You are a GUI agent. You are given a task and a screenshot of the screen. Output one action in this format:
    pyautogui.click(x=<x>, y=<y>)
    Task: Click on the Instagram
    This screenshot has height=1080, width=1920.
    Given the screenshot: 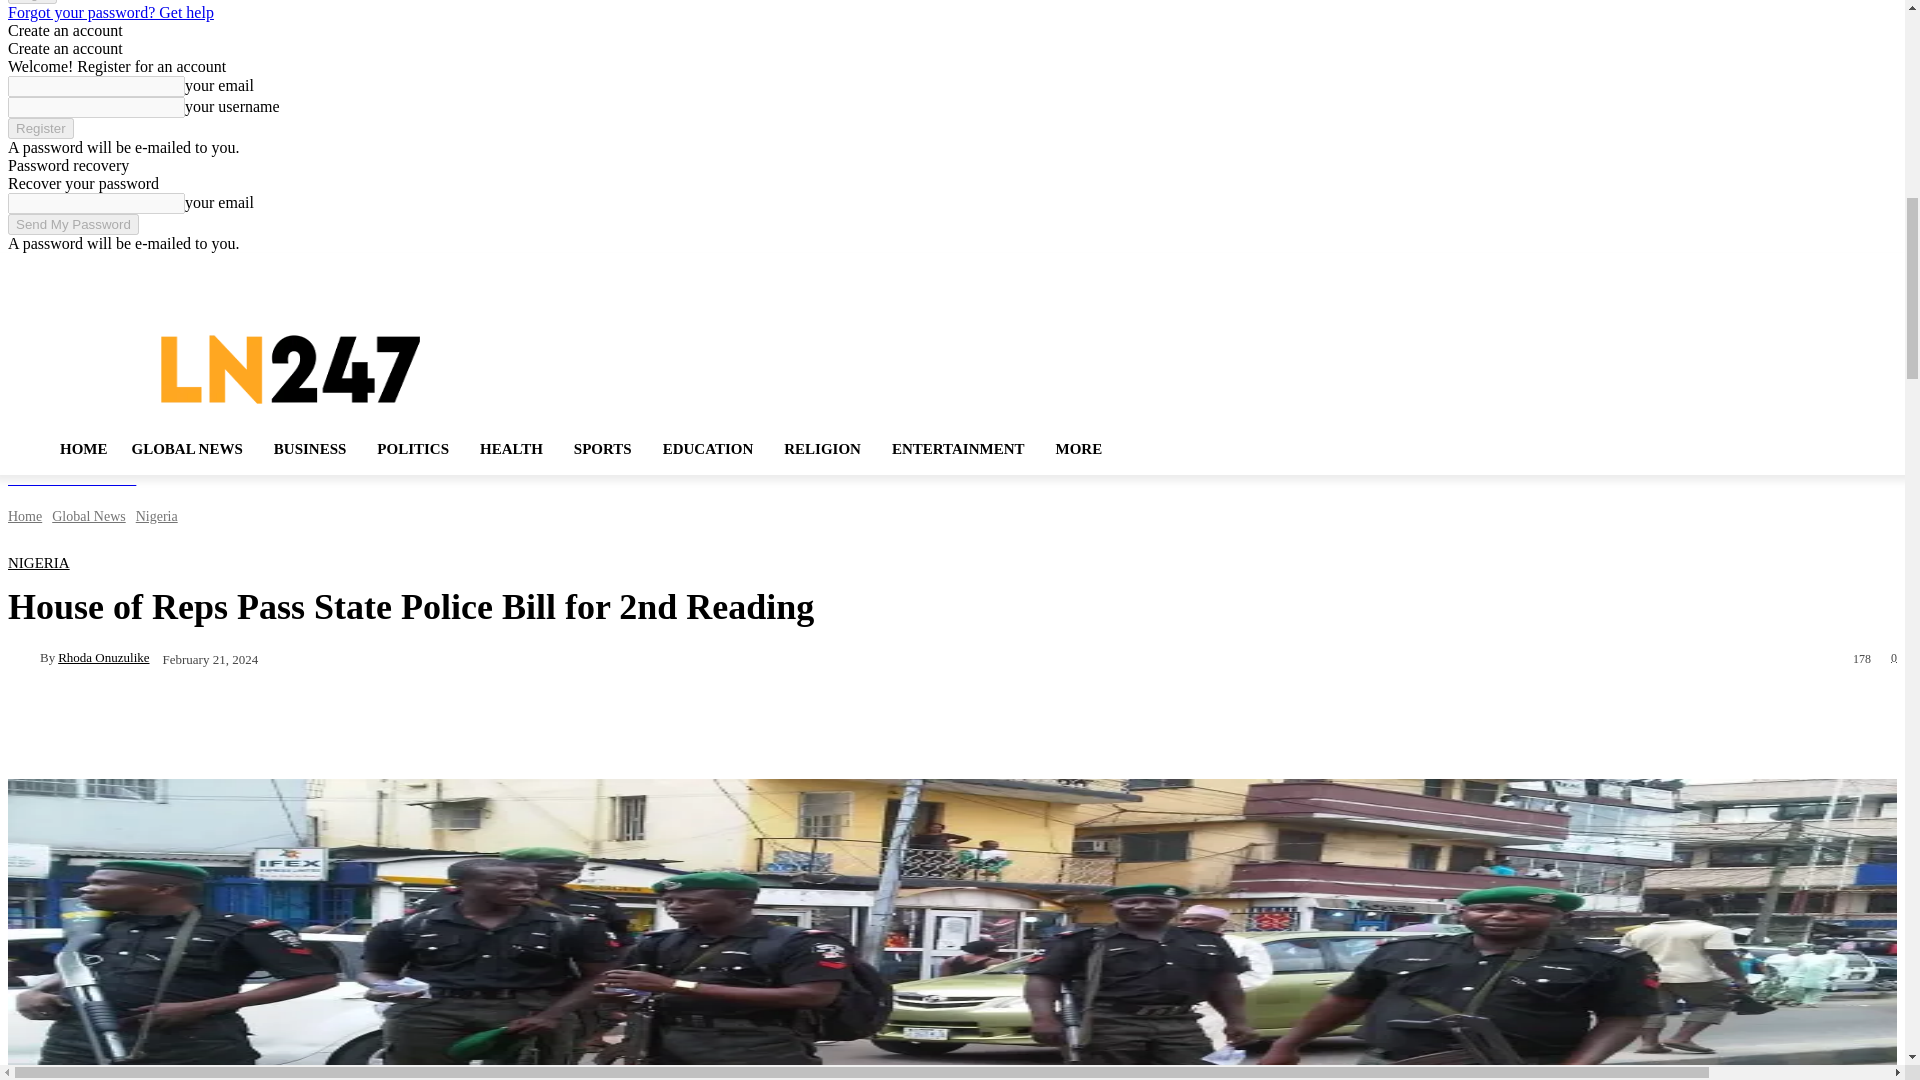 What is the action you would take?
    pyautogui.click(x=1802, y=269)
    